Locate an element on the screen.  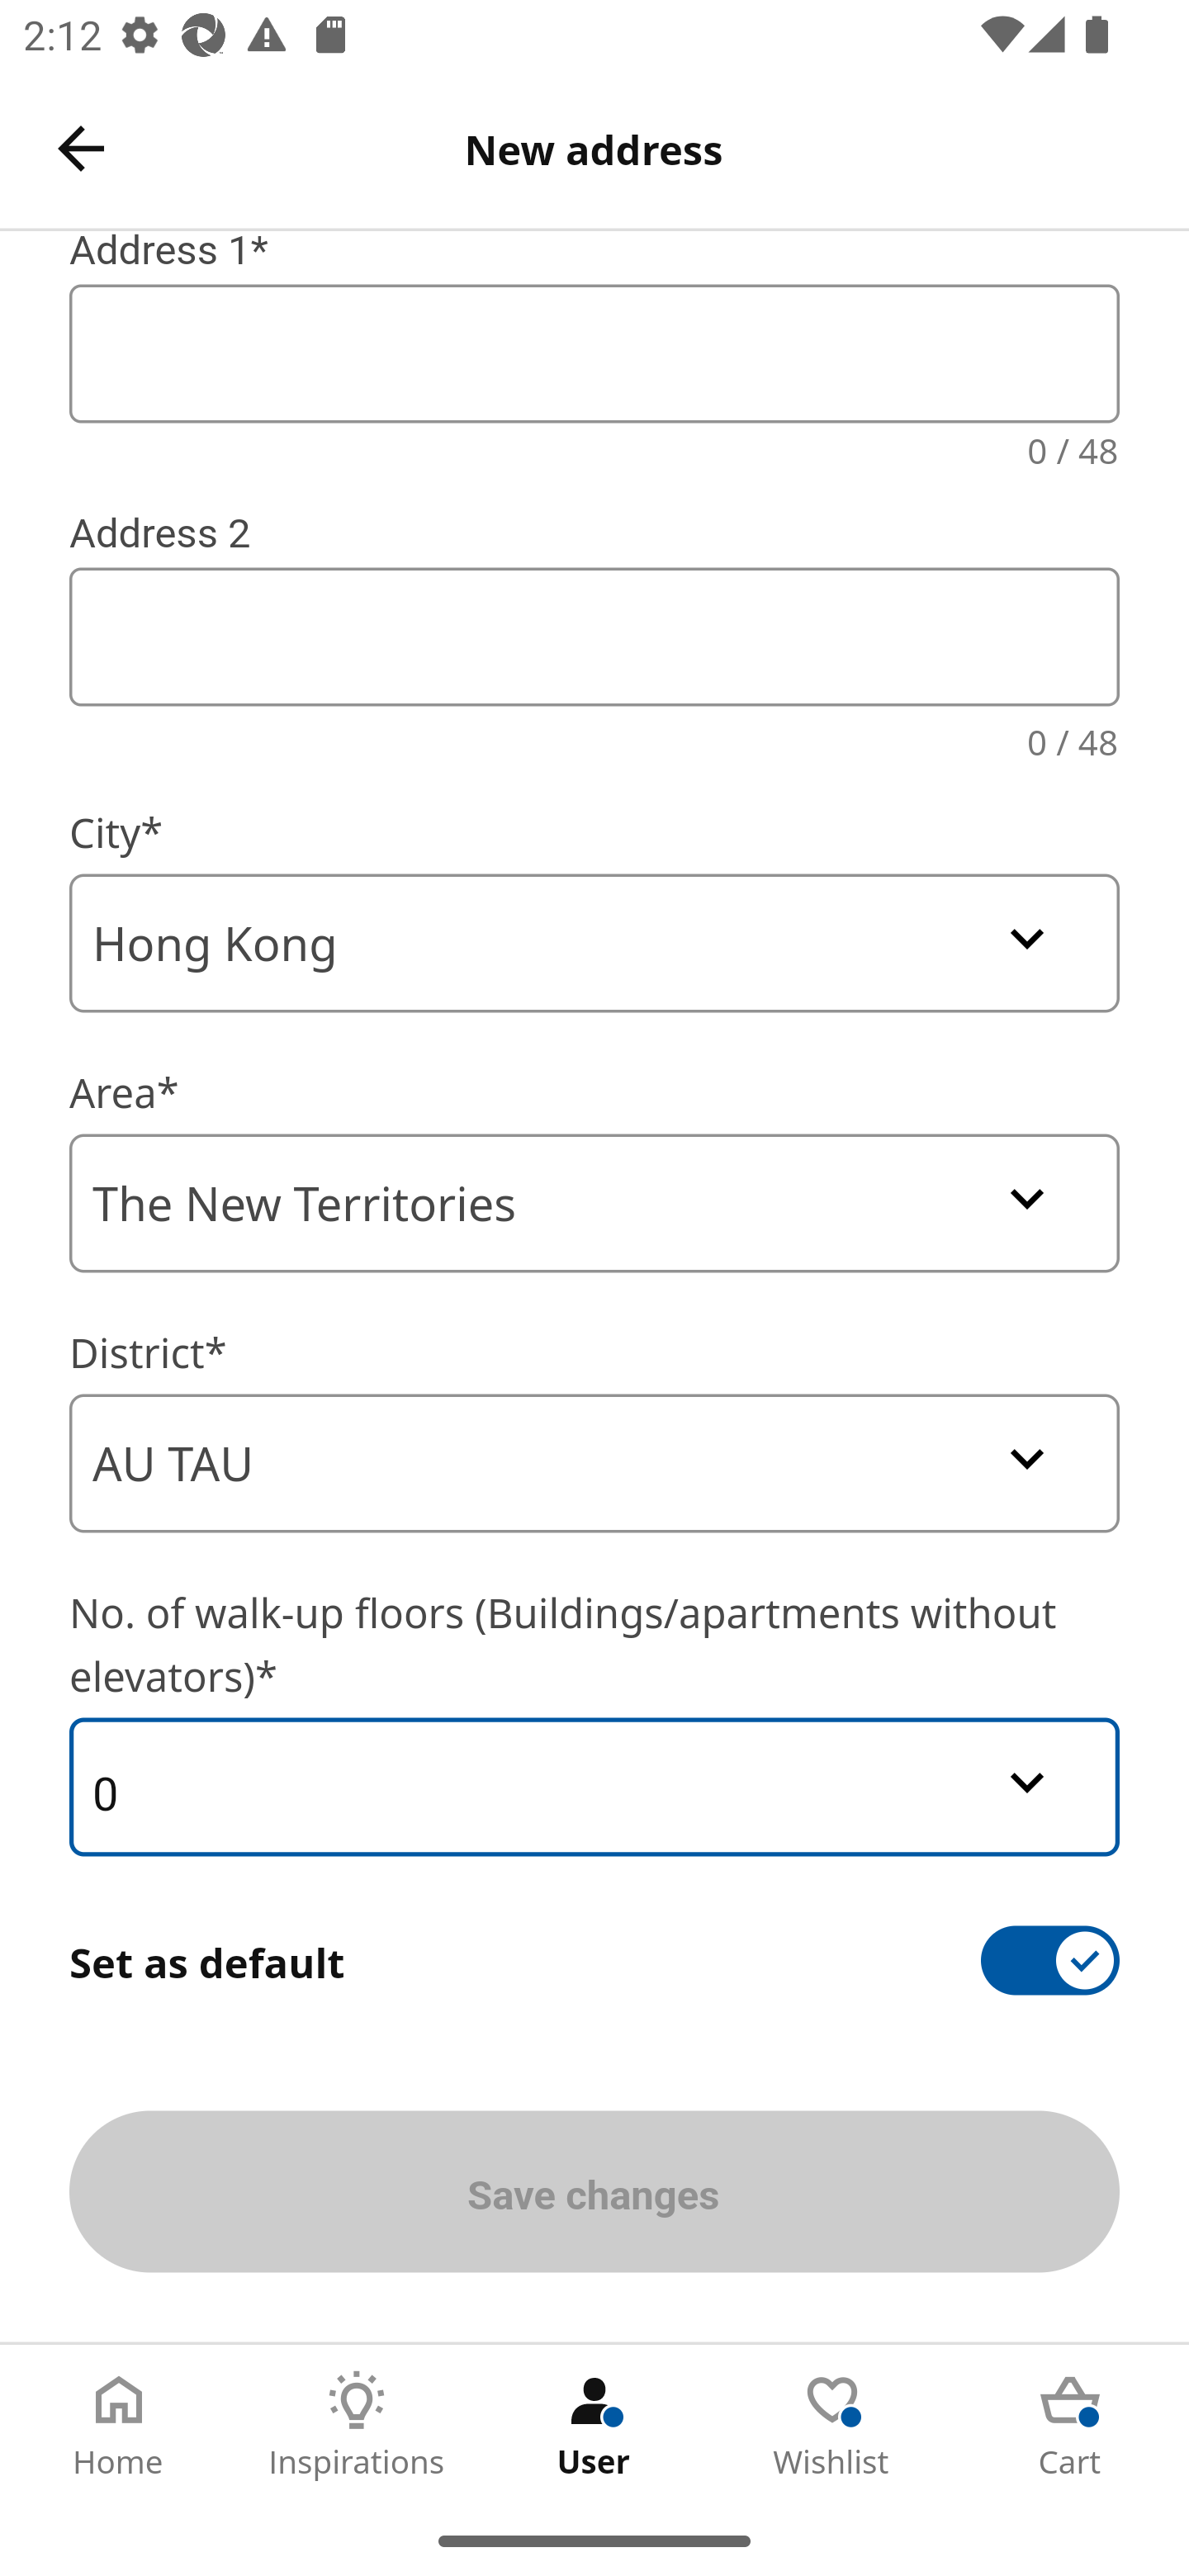
AU TAU is located at coordinates (594, 1463).